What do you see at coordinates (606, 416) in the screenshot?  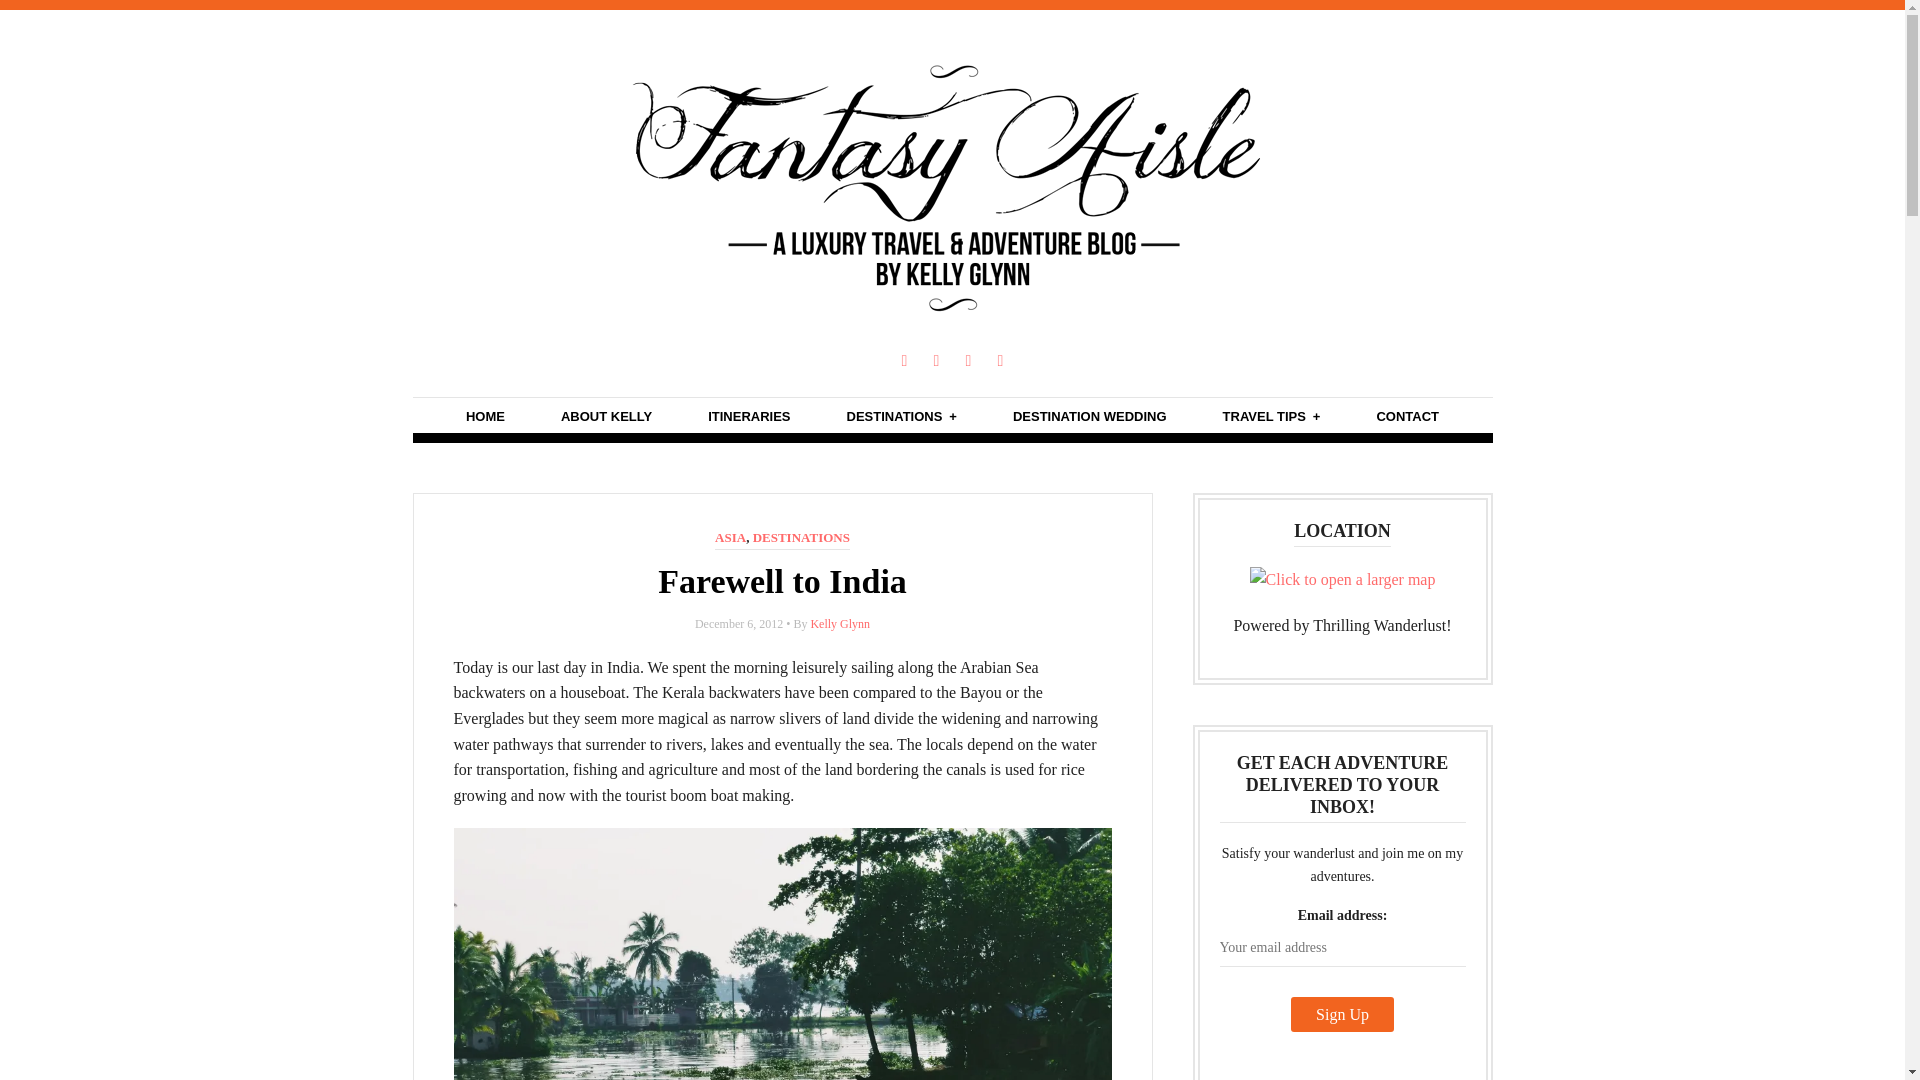 I see `ABOUT KELLY` at bounding box center [606, 416].